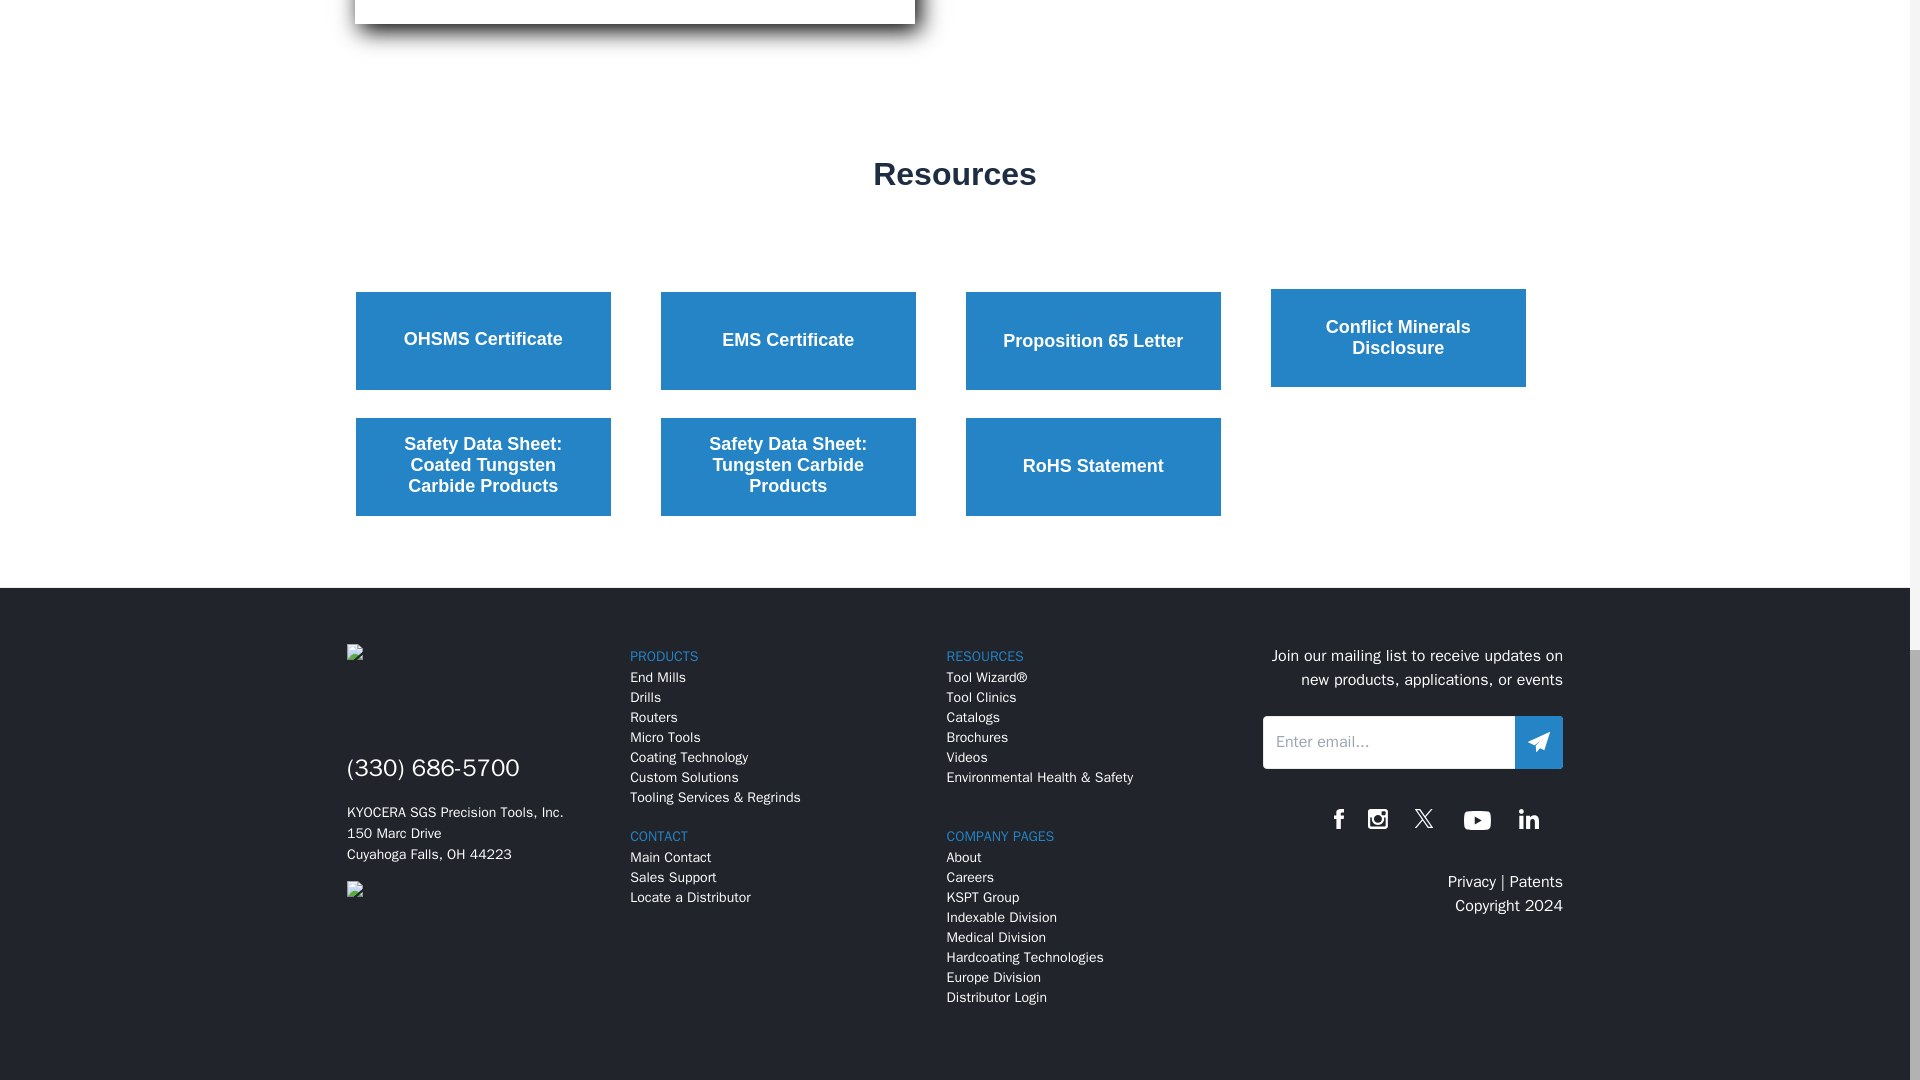  I want to click on End Mills, so click(657, 676).